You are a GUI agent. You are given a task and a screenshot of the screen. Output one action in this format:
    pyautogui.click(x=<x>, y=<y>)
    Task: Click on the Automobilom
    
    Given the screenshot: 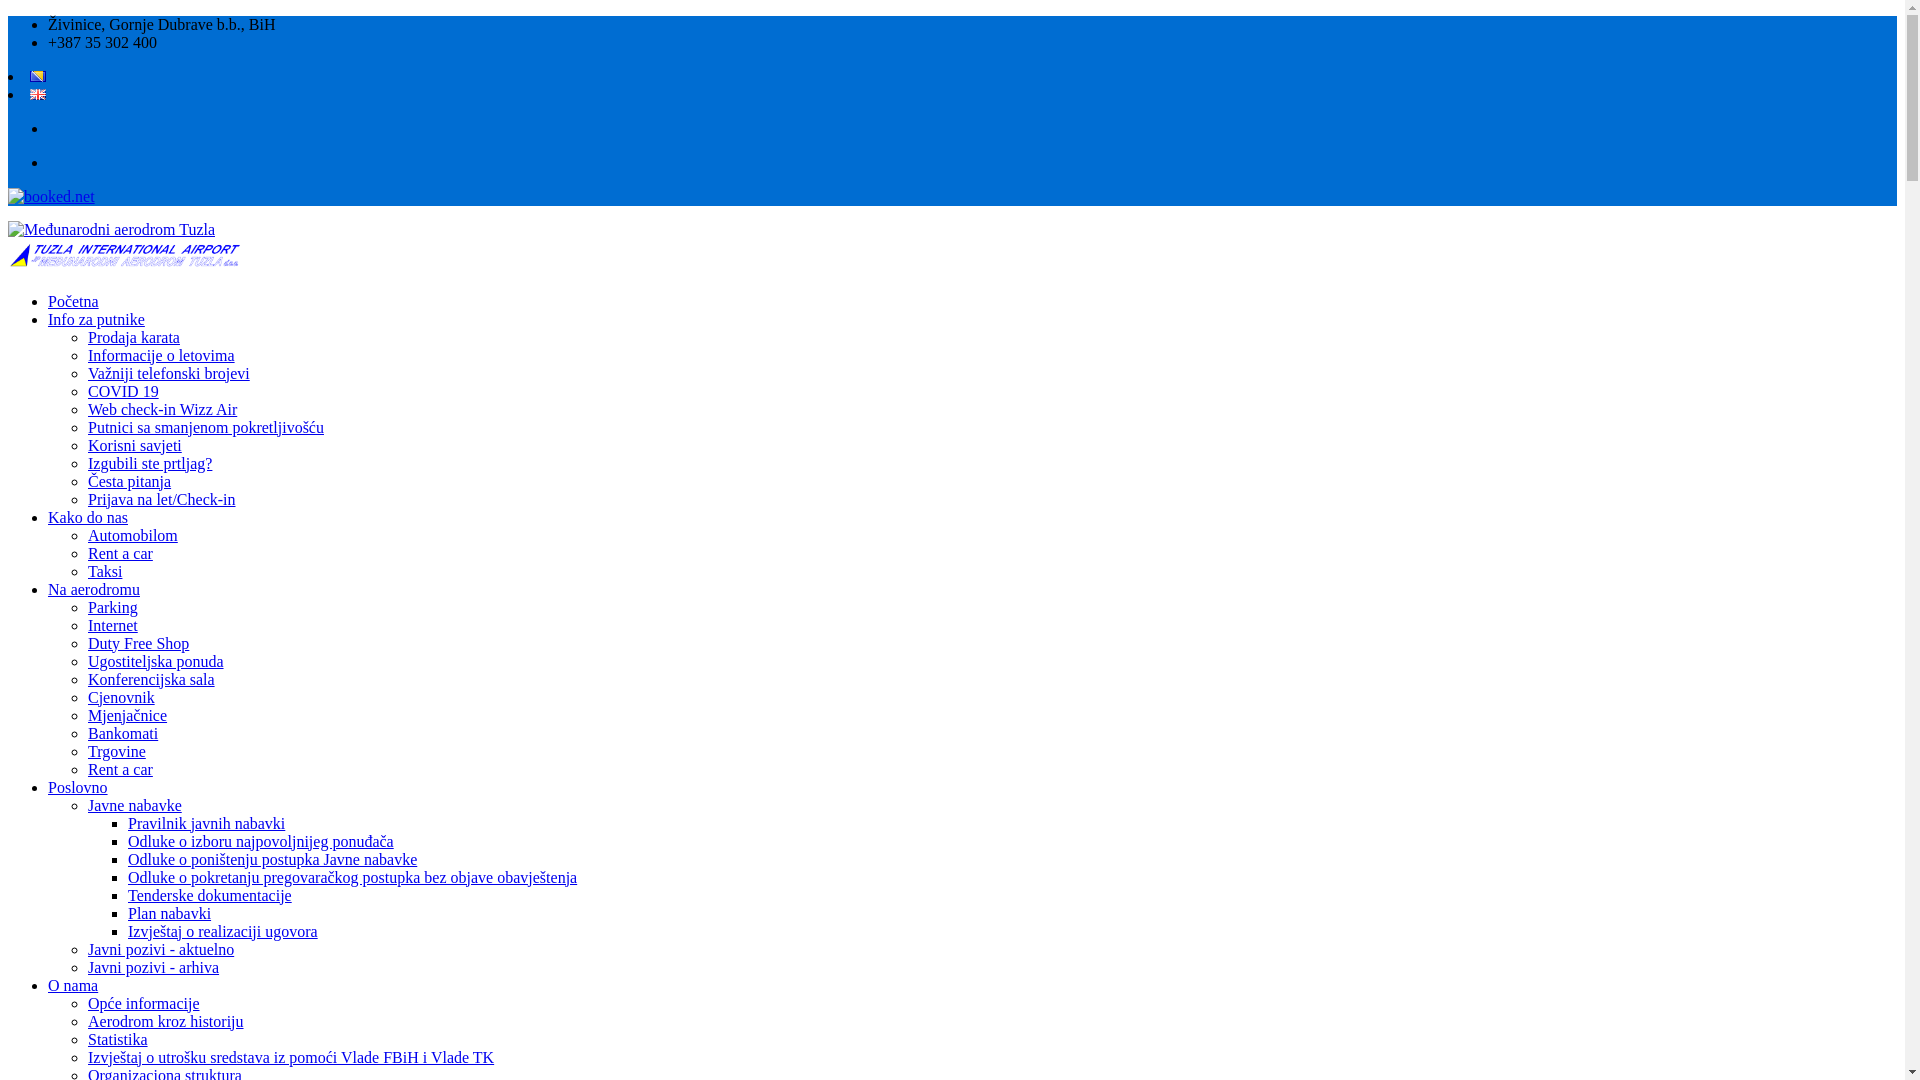 What is the action you would take?
    pyautogui.click(x=133, y=536)
    